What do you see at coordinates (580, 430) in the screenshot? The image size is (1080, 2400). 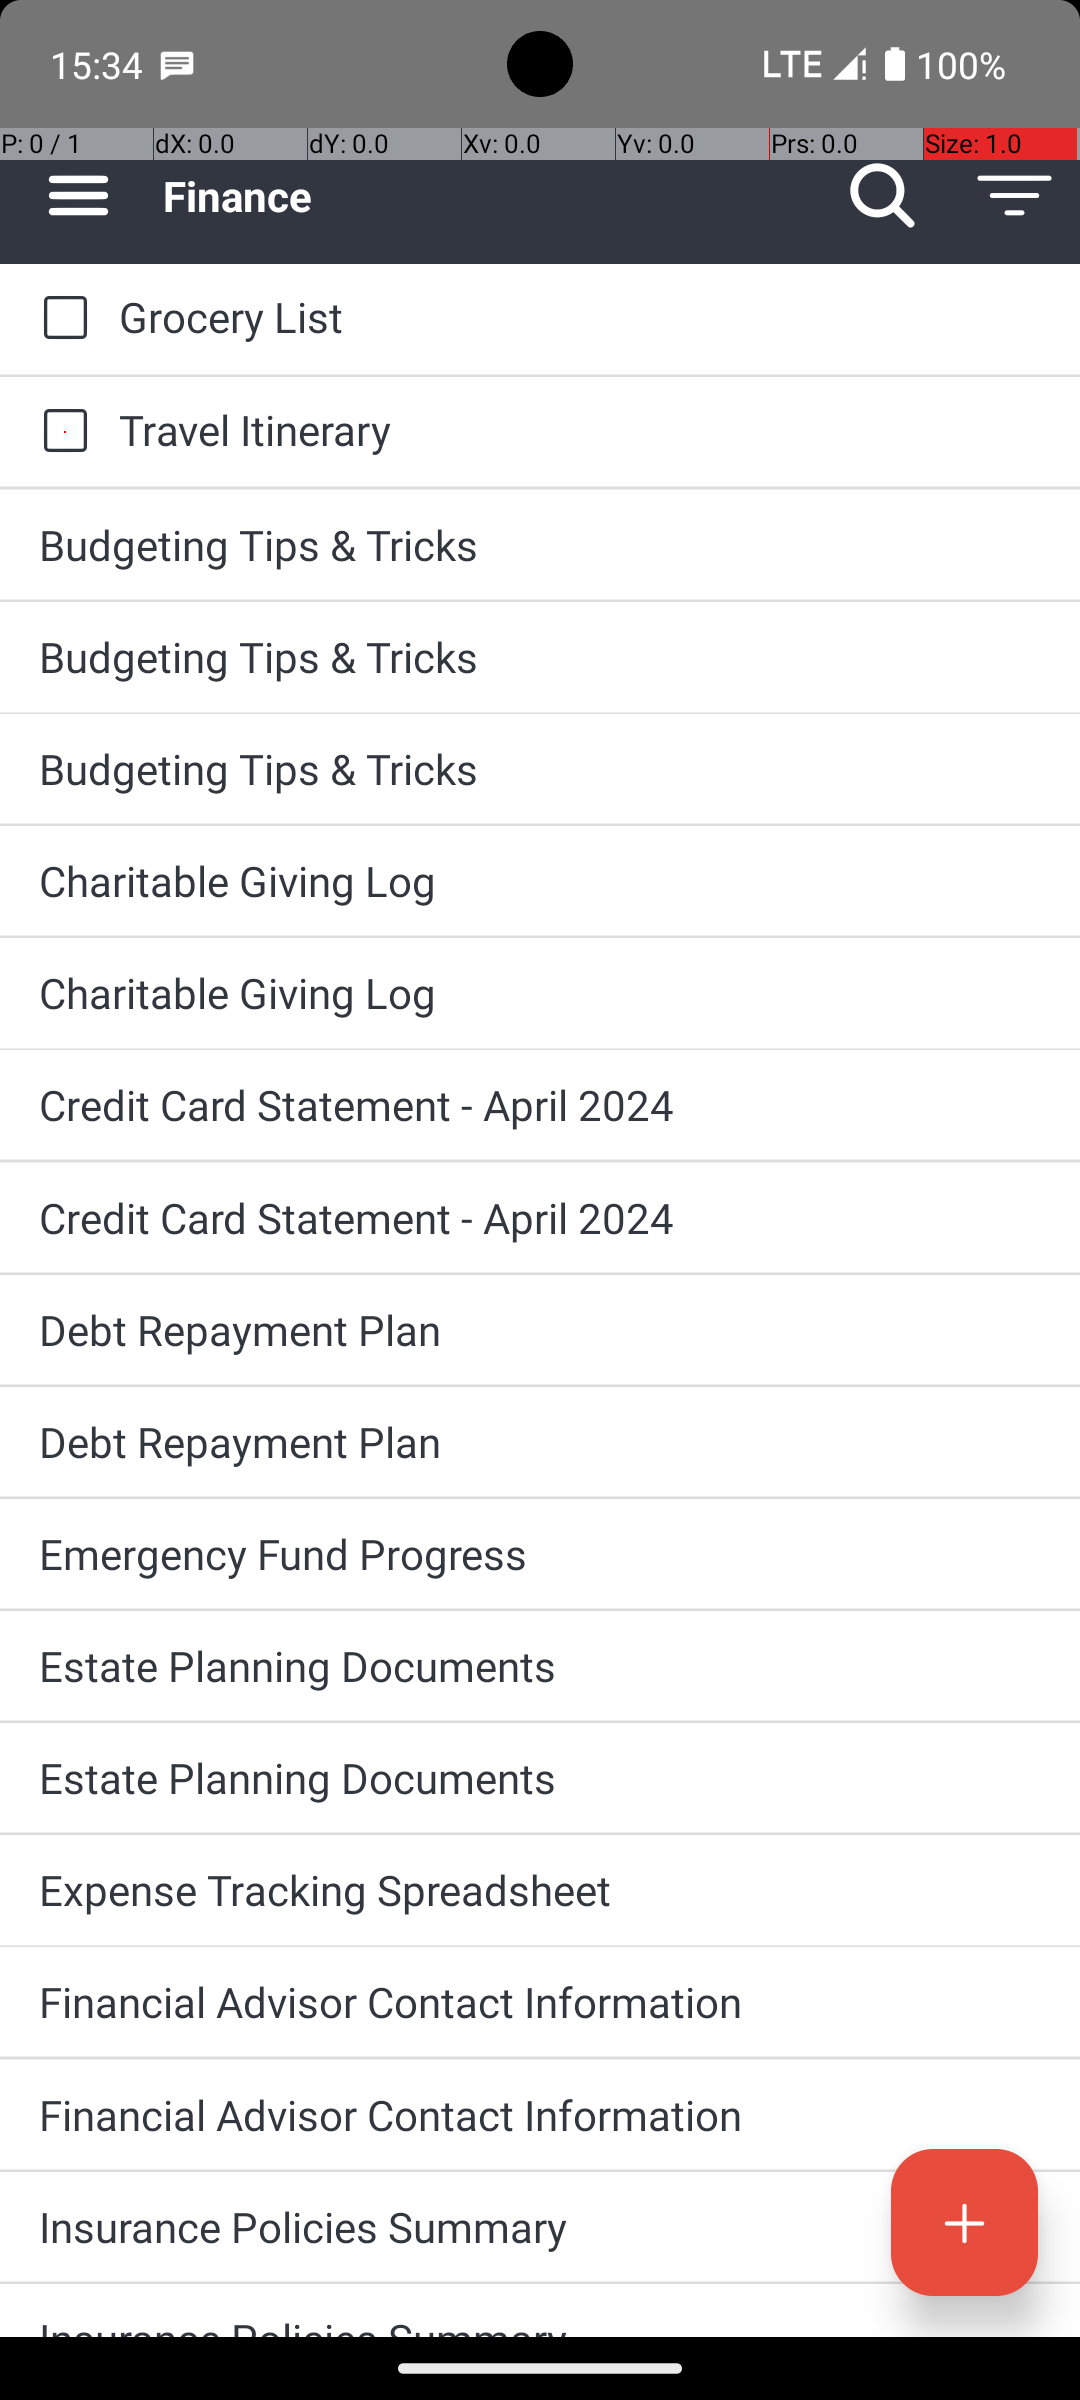 I see `Travel Itinerary` at bounding box center [580, 430].